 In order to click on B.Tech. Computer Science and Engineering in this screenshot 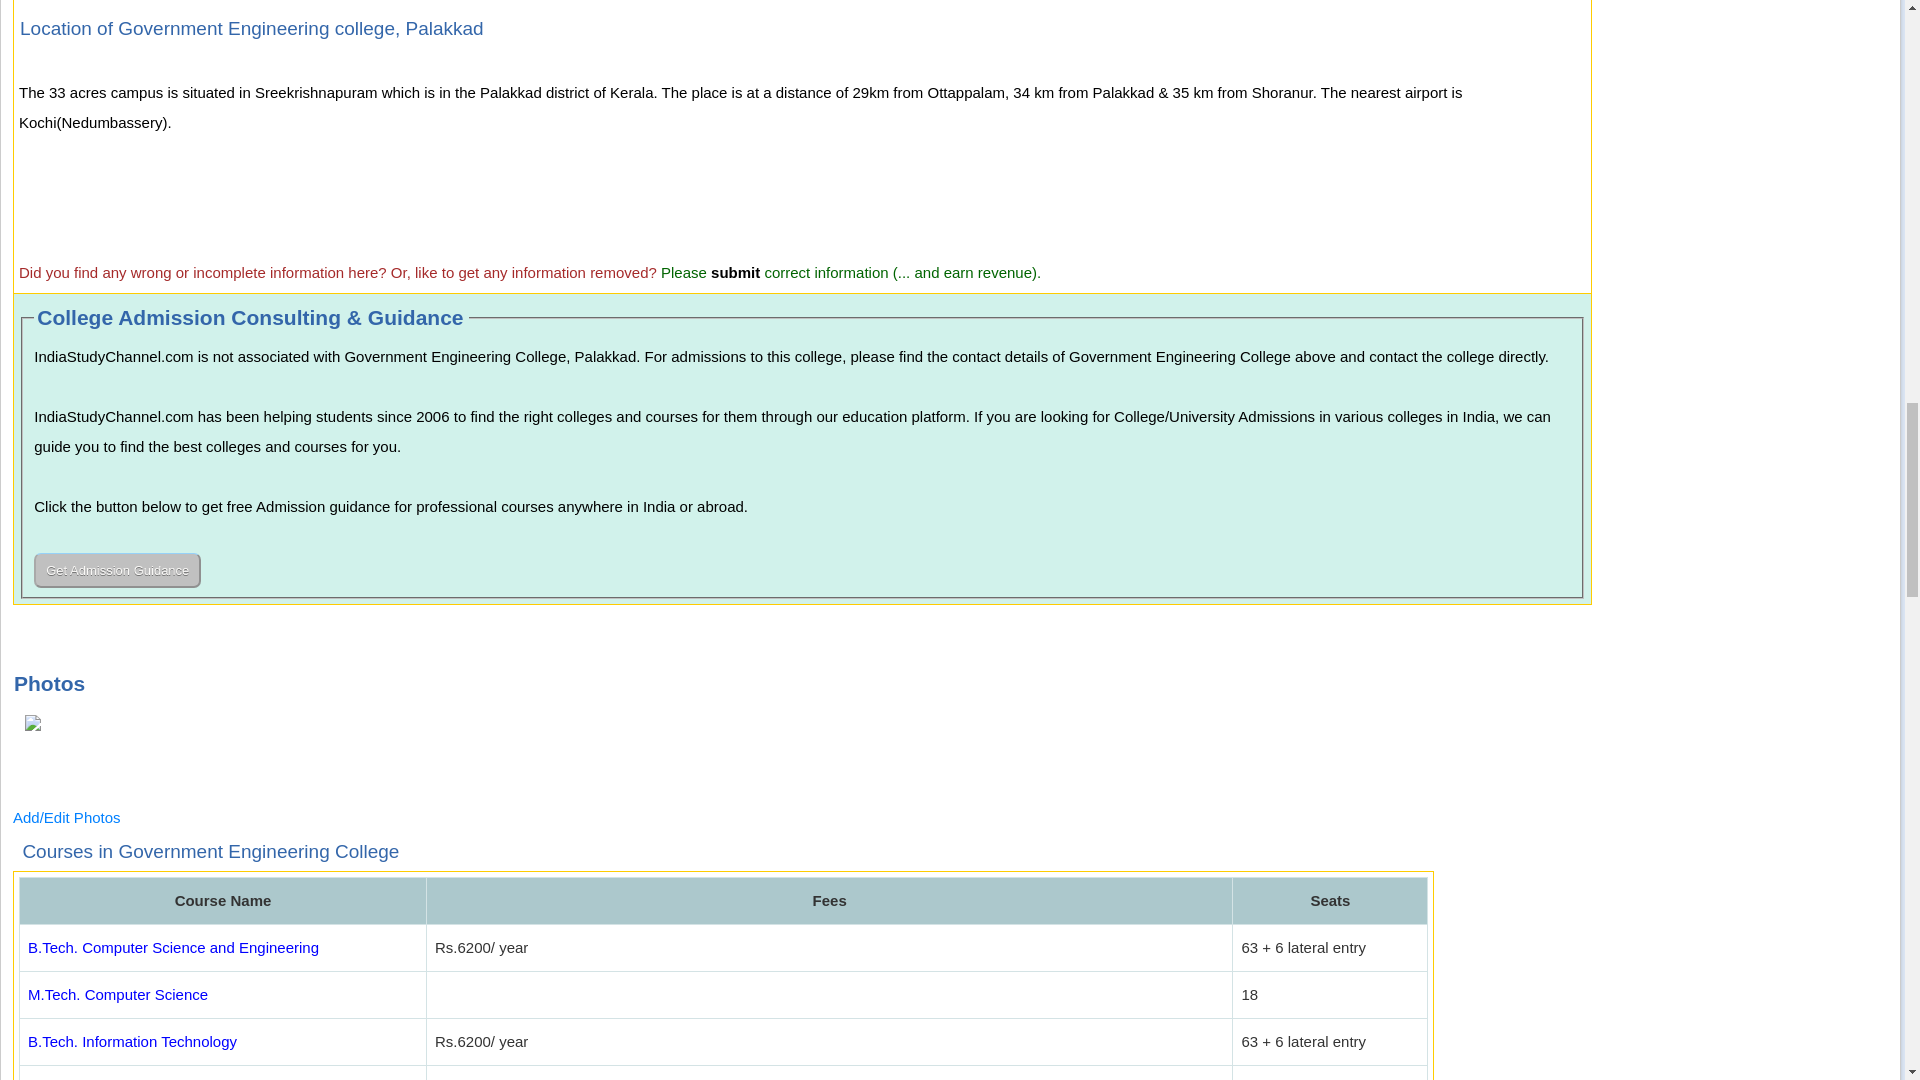, I will do `click(173, 946)`.